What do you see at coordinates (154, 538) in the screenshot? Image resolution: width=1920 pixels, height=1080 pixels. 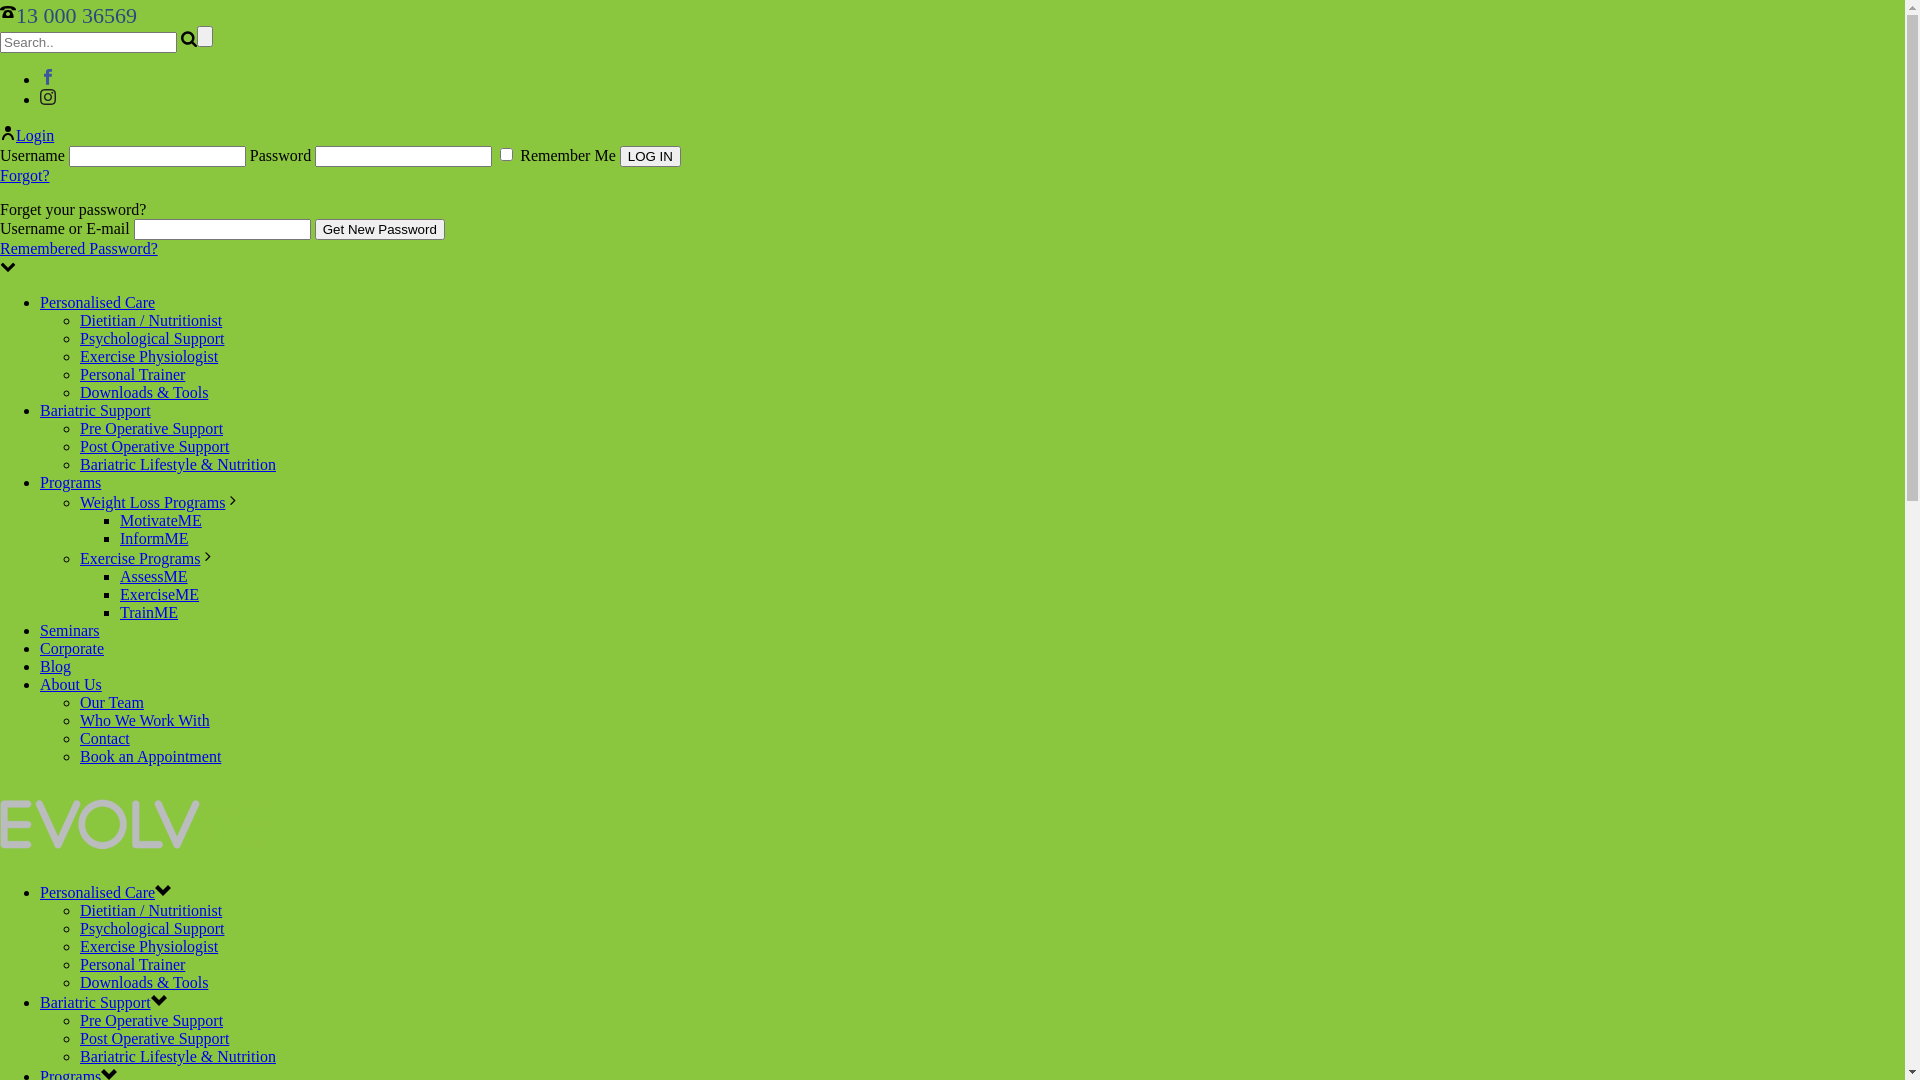 I see `InformME` at bounding box center [154, 538].